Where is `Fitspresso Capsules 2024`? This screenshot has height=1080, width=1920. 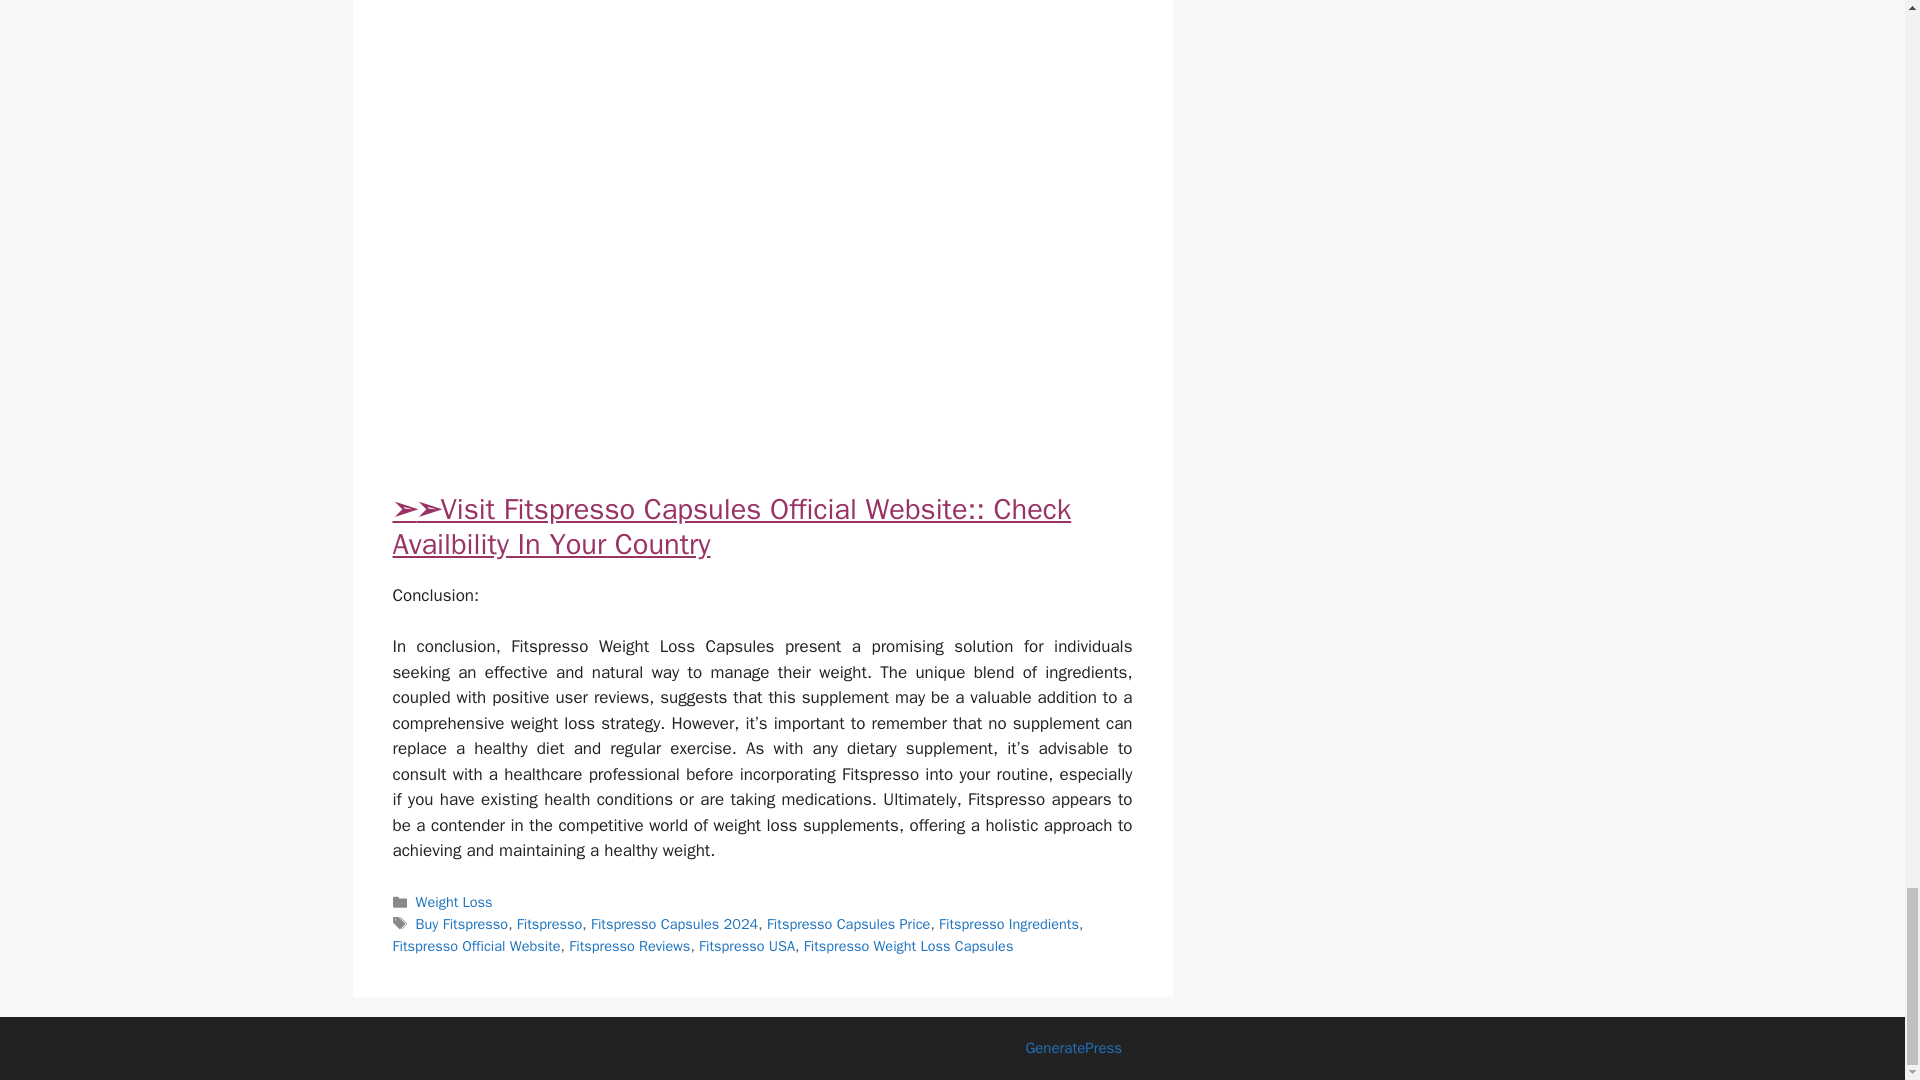 Fitspresso Capsules 2024 is located at coordinates (674, 924).